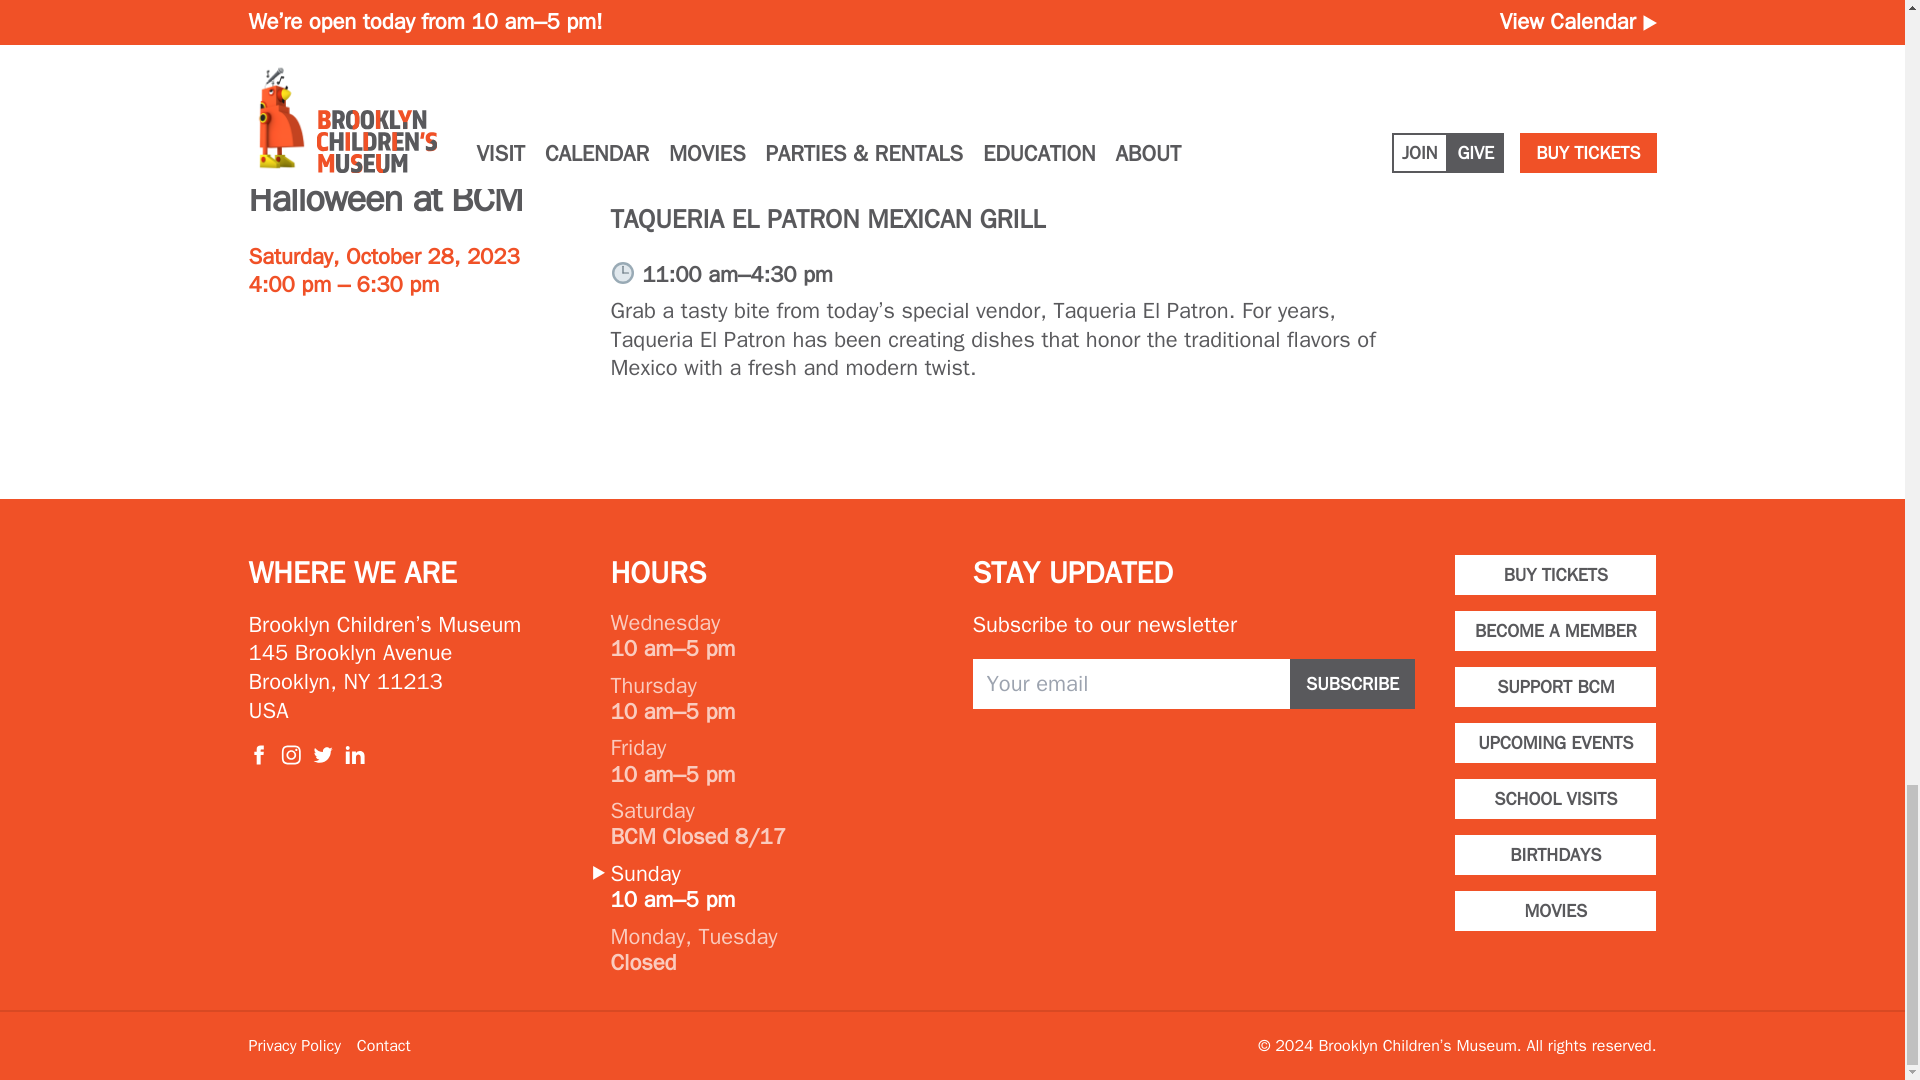  What do you see at coordinates (322, 754) in the screenshot?
I see `twitter` at bounding box center [322, 754].